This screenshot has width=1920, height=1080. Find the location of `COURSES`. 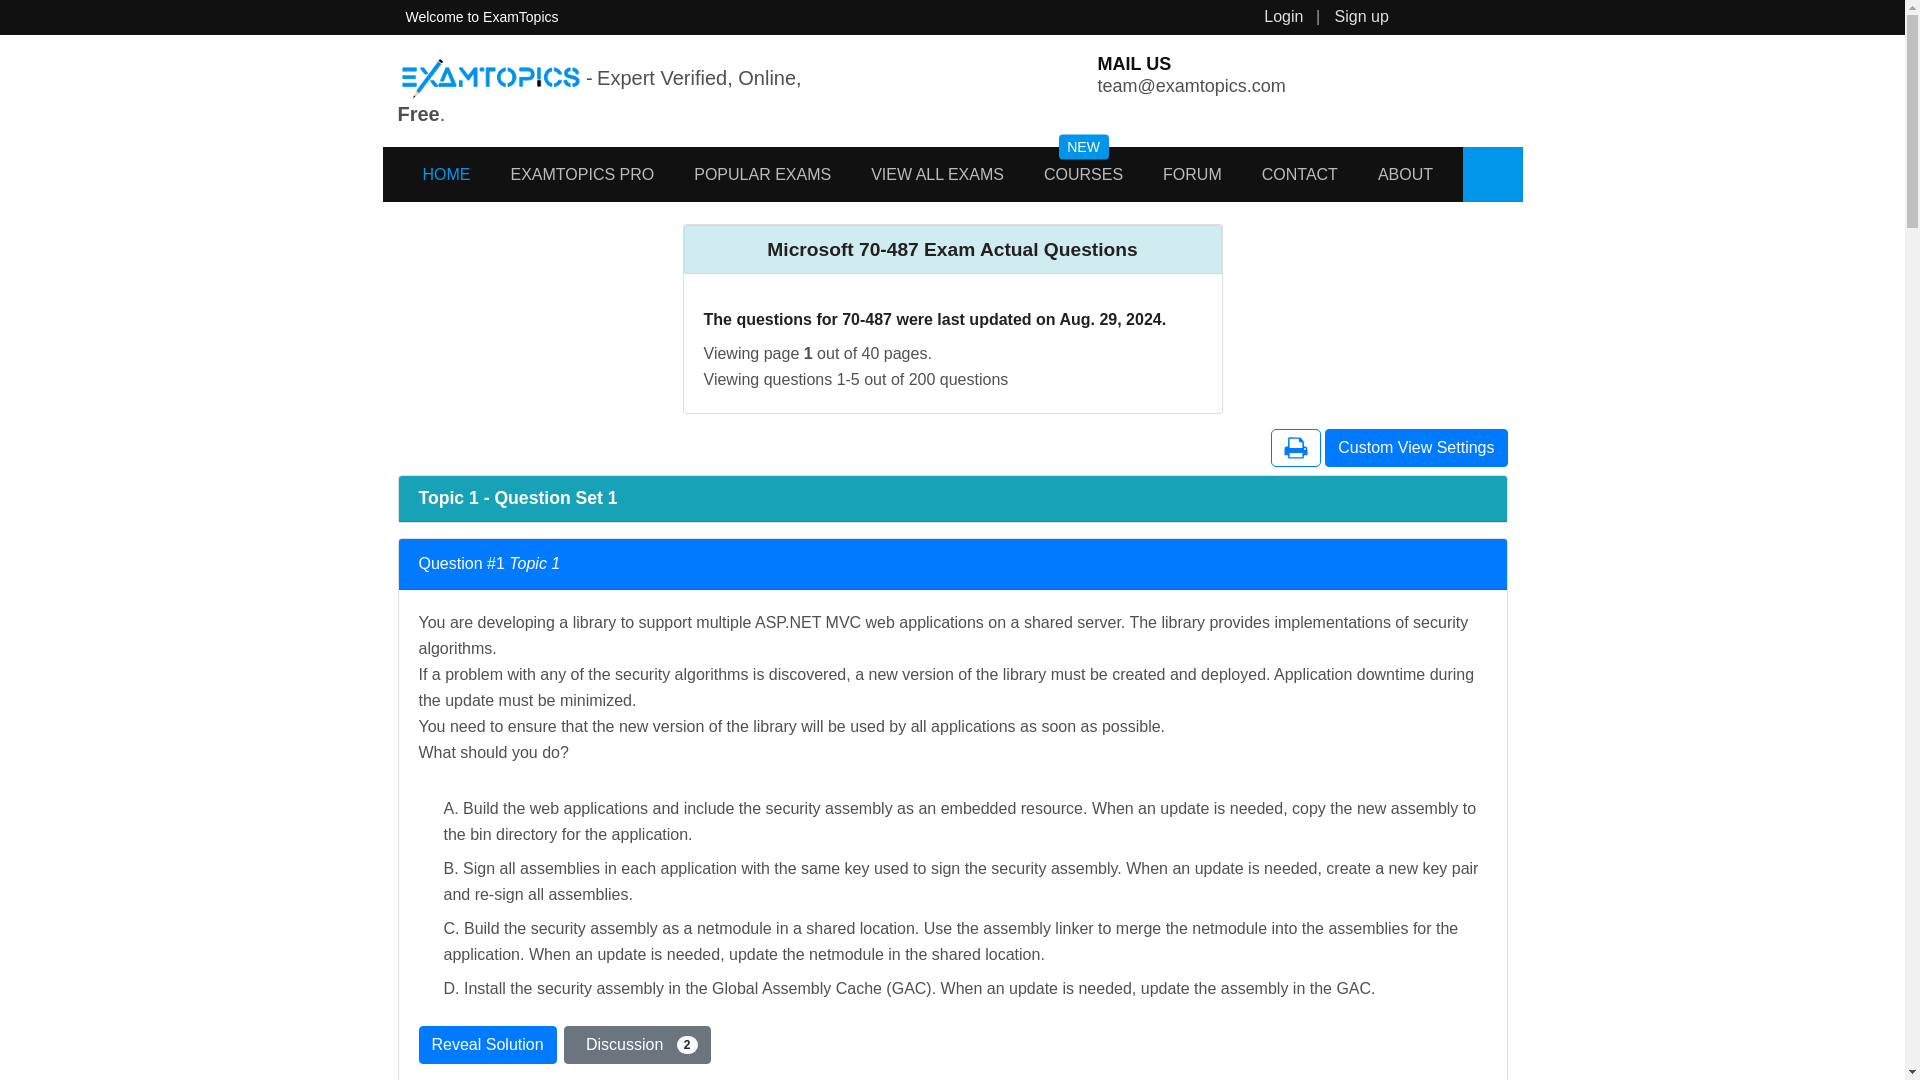

COURSES is located at coordinates (1084, 174).